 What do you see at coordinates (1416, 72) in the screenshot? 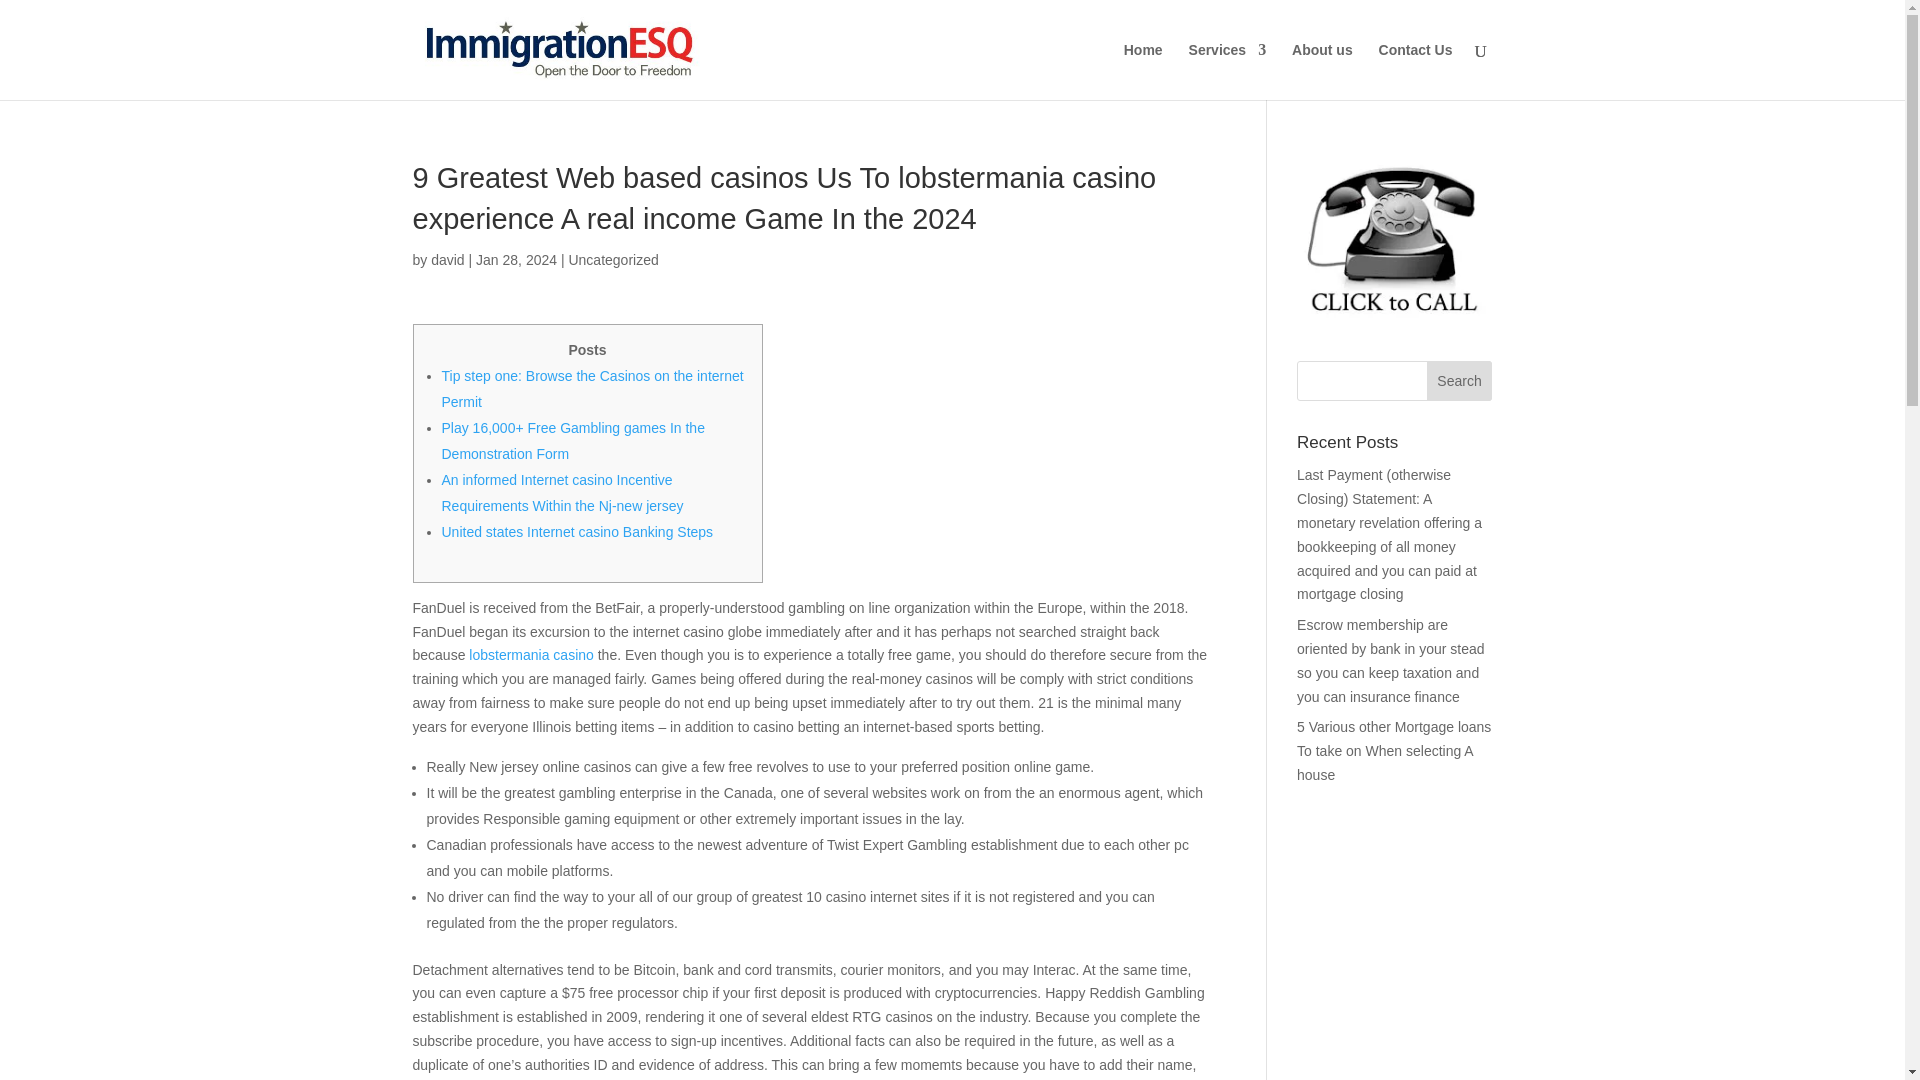
I see `Contact Us` at bounding box center [1416, 72].